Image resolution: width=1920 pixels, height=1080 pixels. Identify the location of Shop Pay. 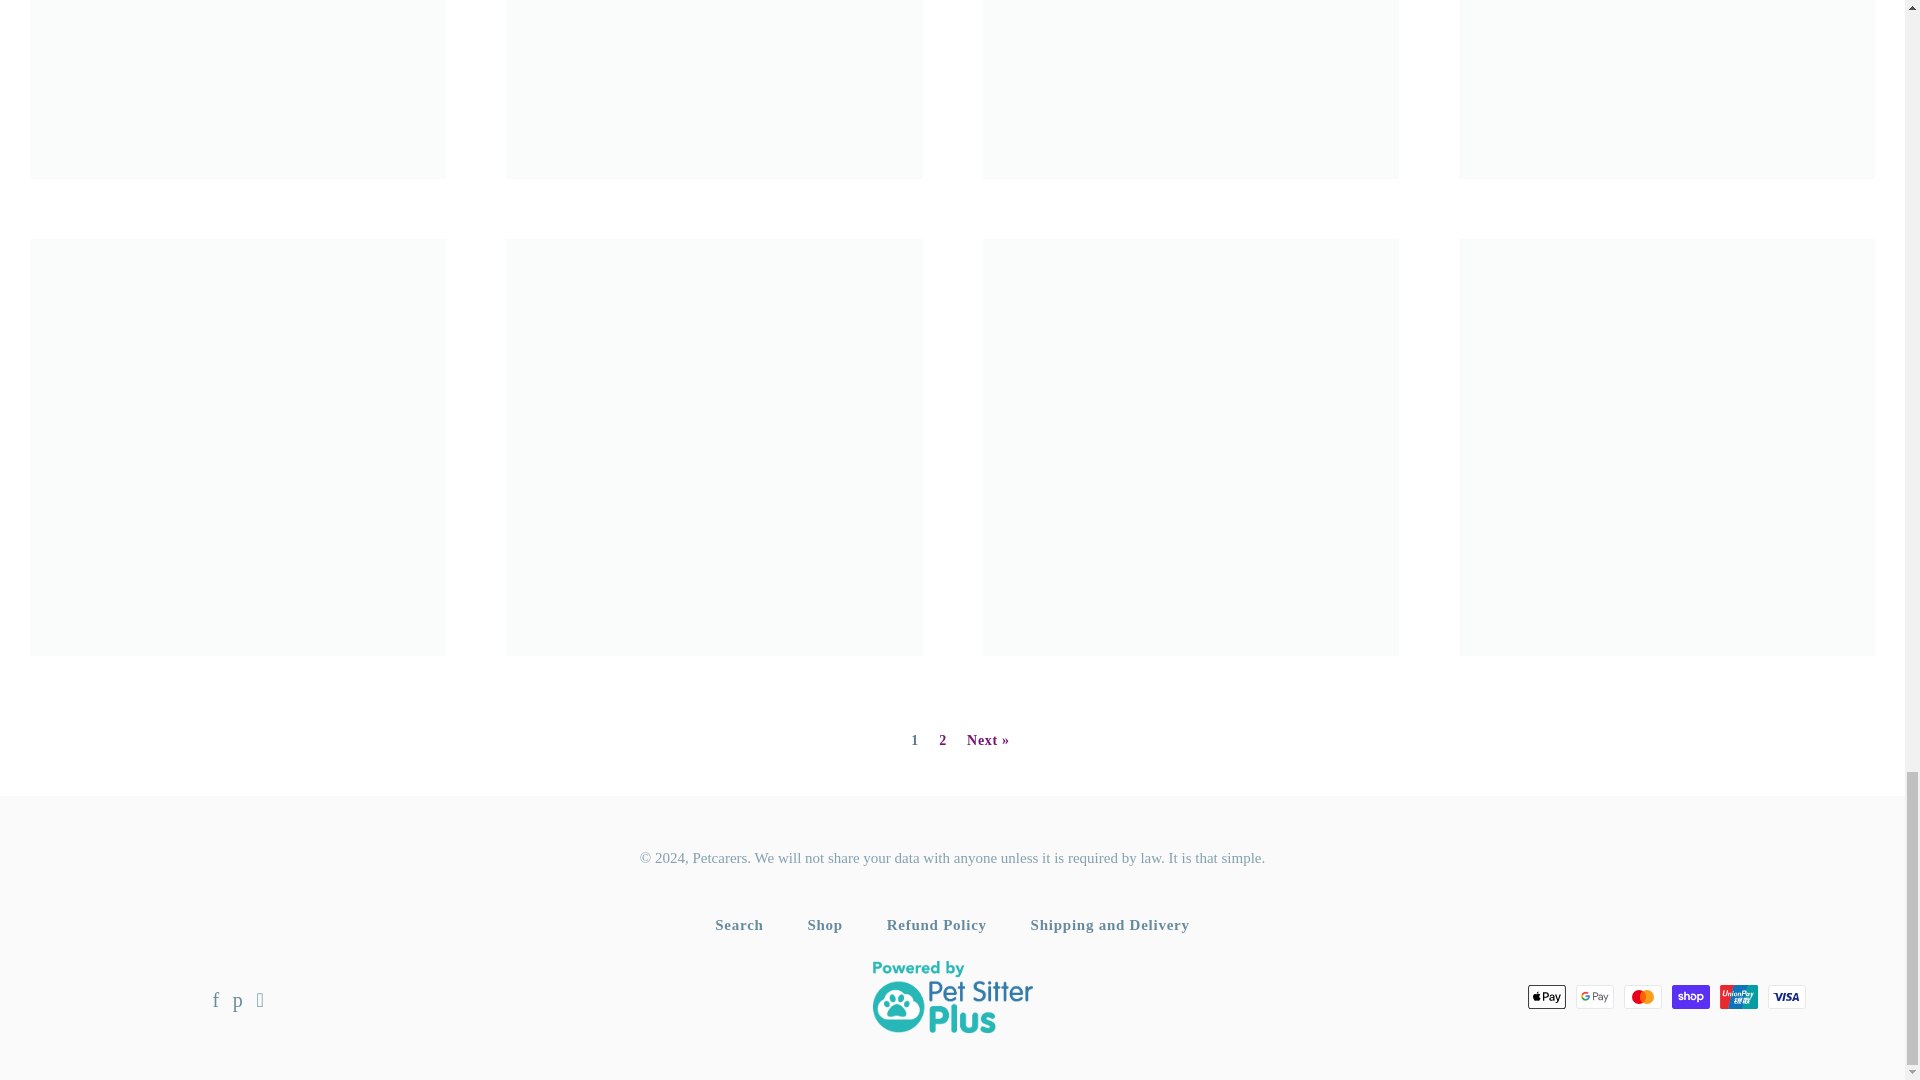
(1691, 996).